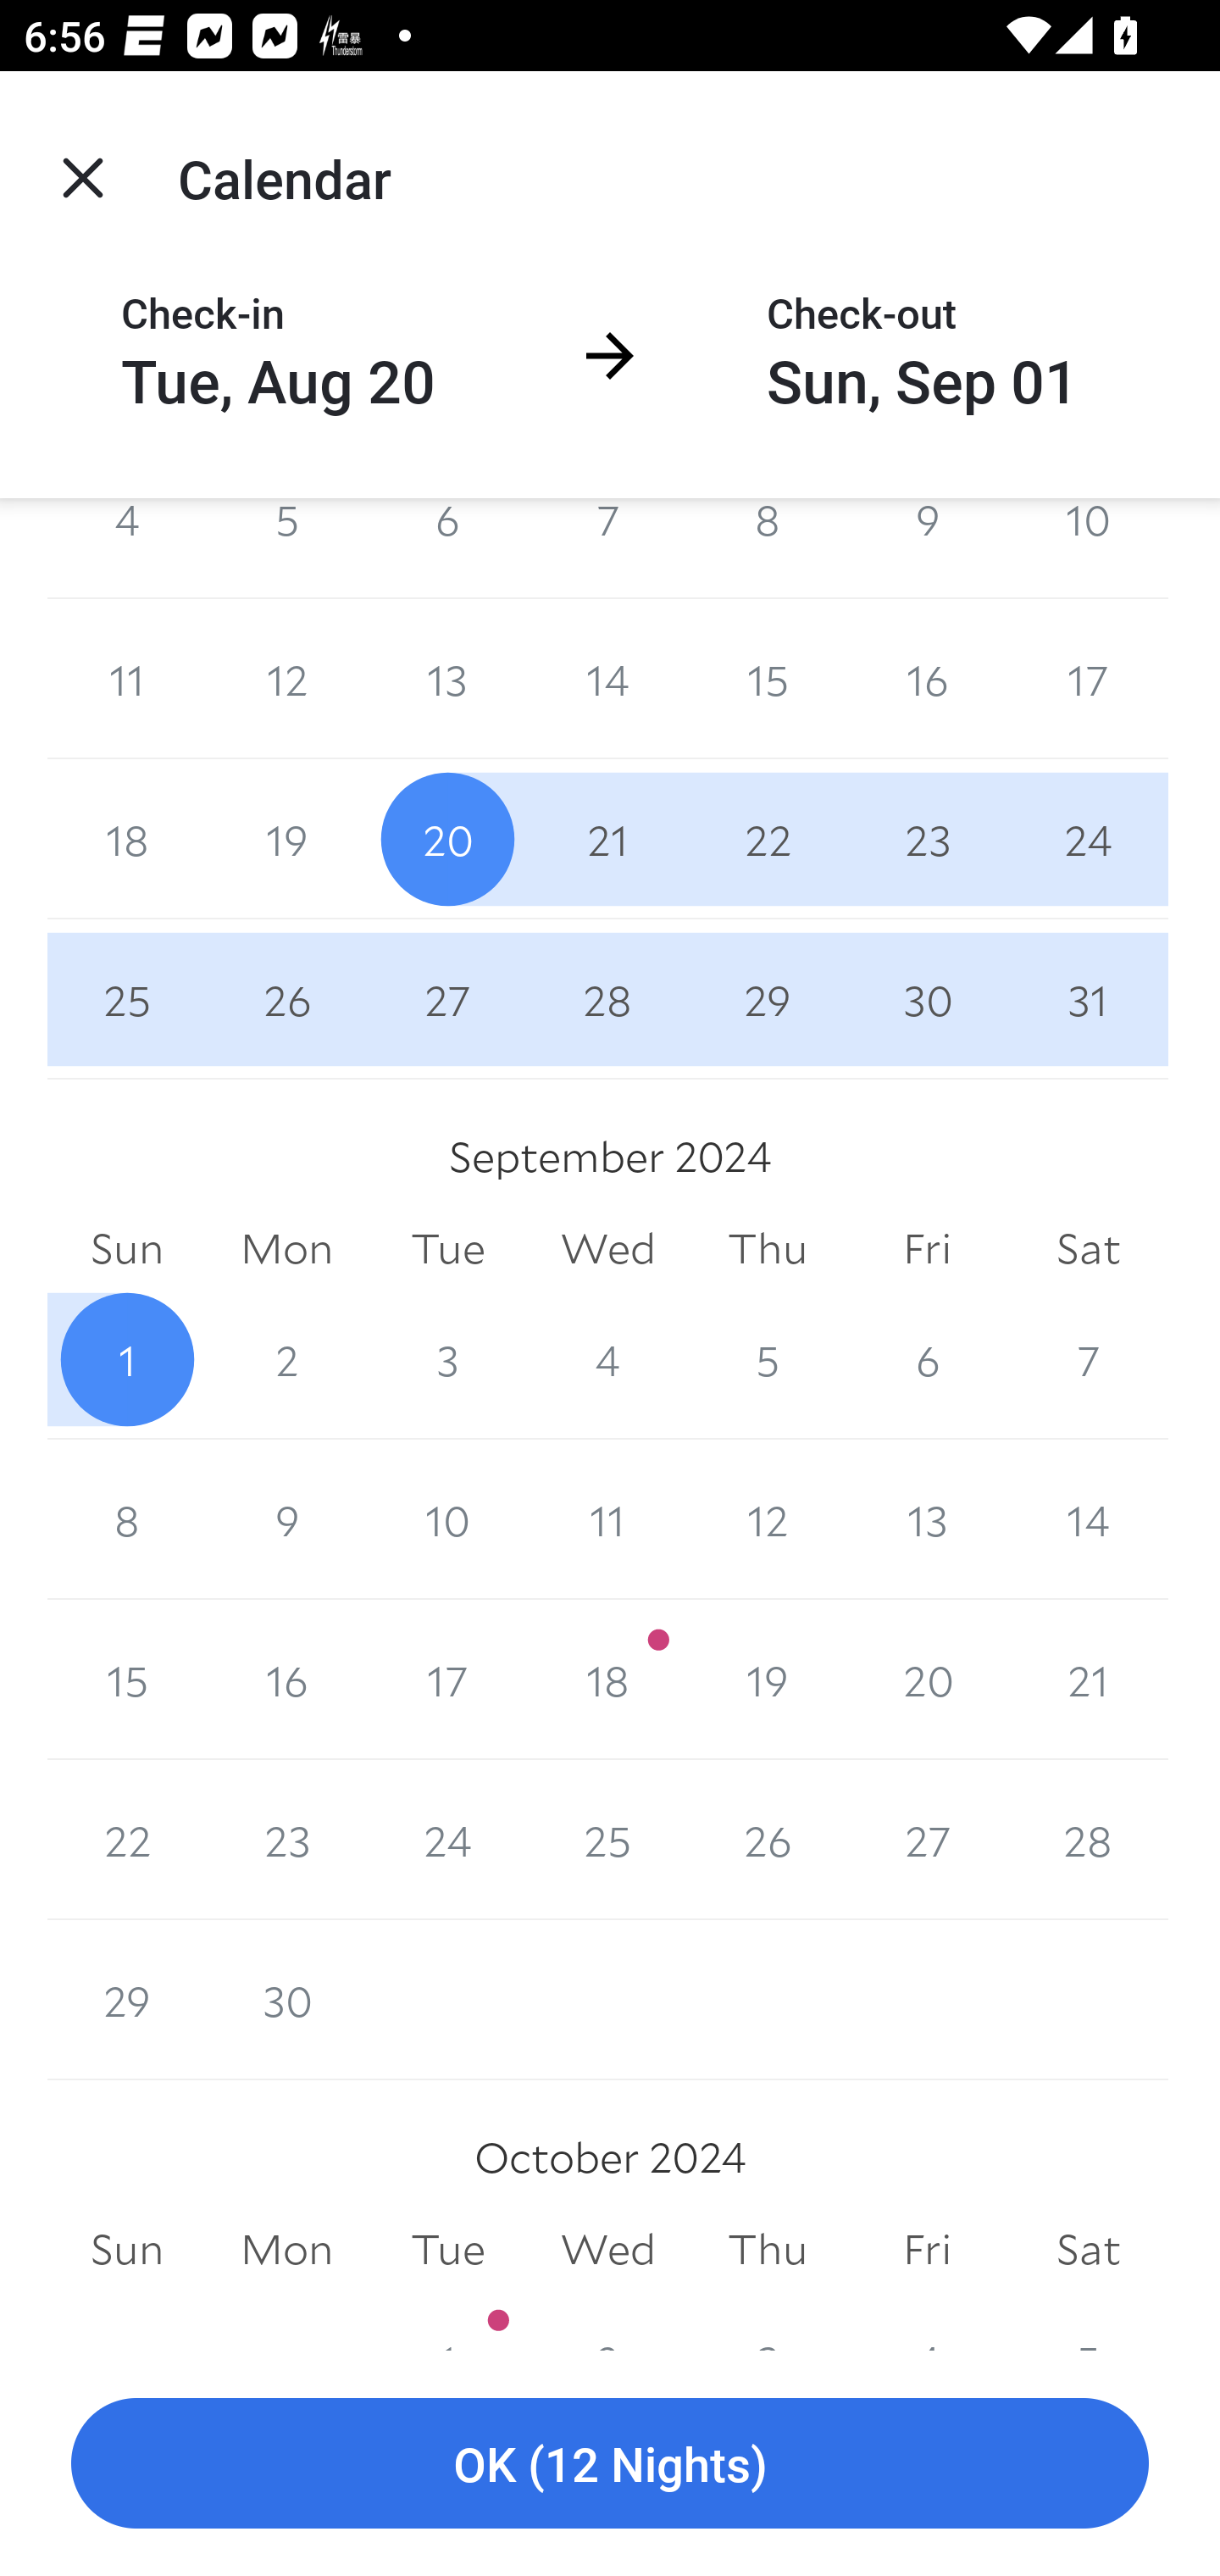 This screenshot has height=2576, width=1220. What do you see at coordinates (286, 548) in the screenshot?
I see `5 5 August 2024` at bounding box center [286, 548].